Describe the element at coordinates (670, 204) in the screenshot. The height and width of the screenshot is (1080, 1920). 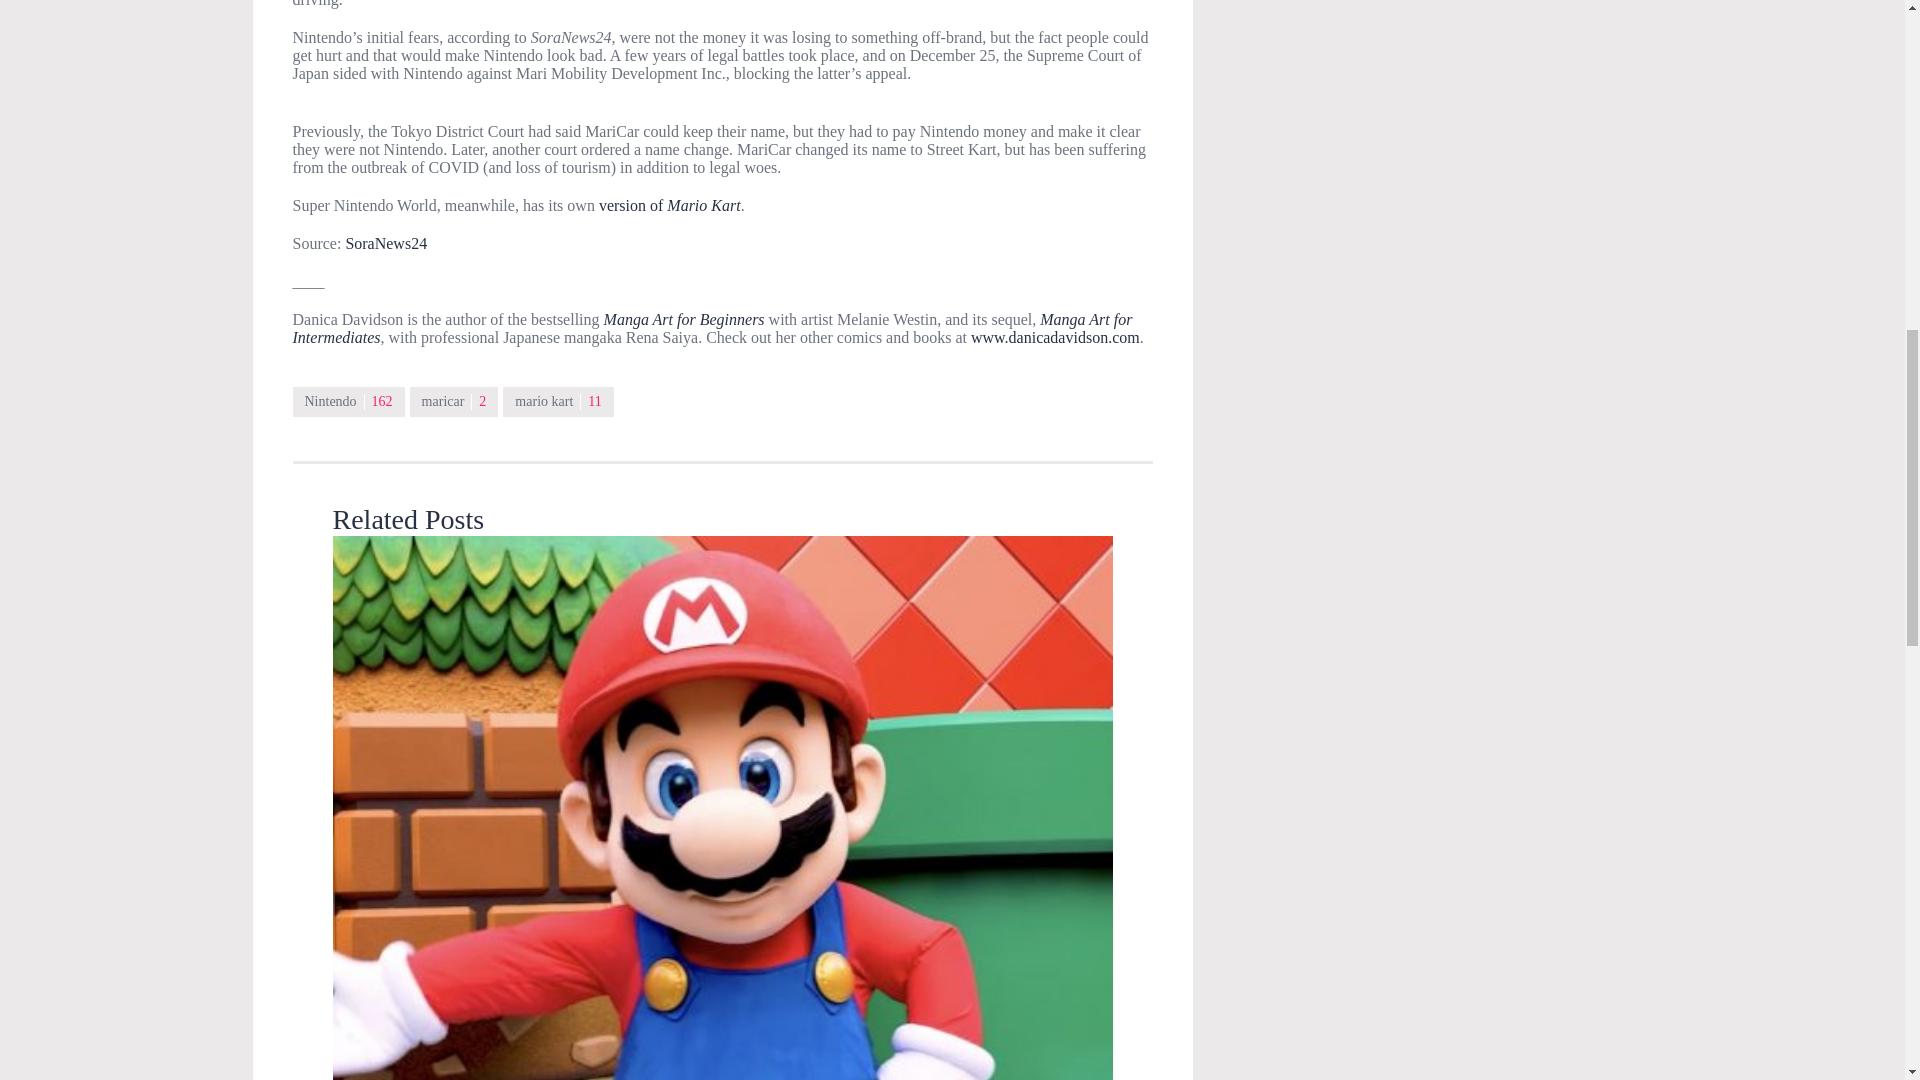
I see `version of Mario Kart` at that location.